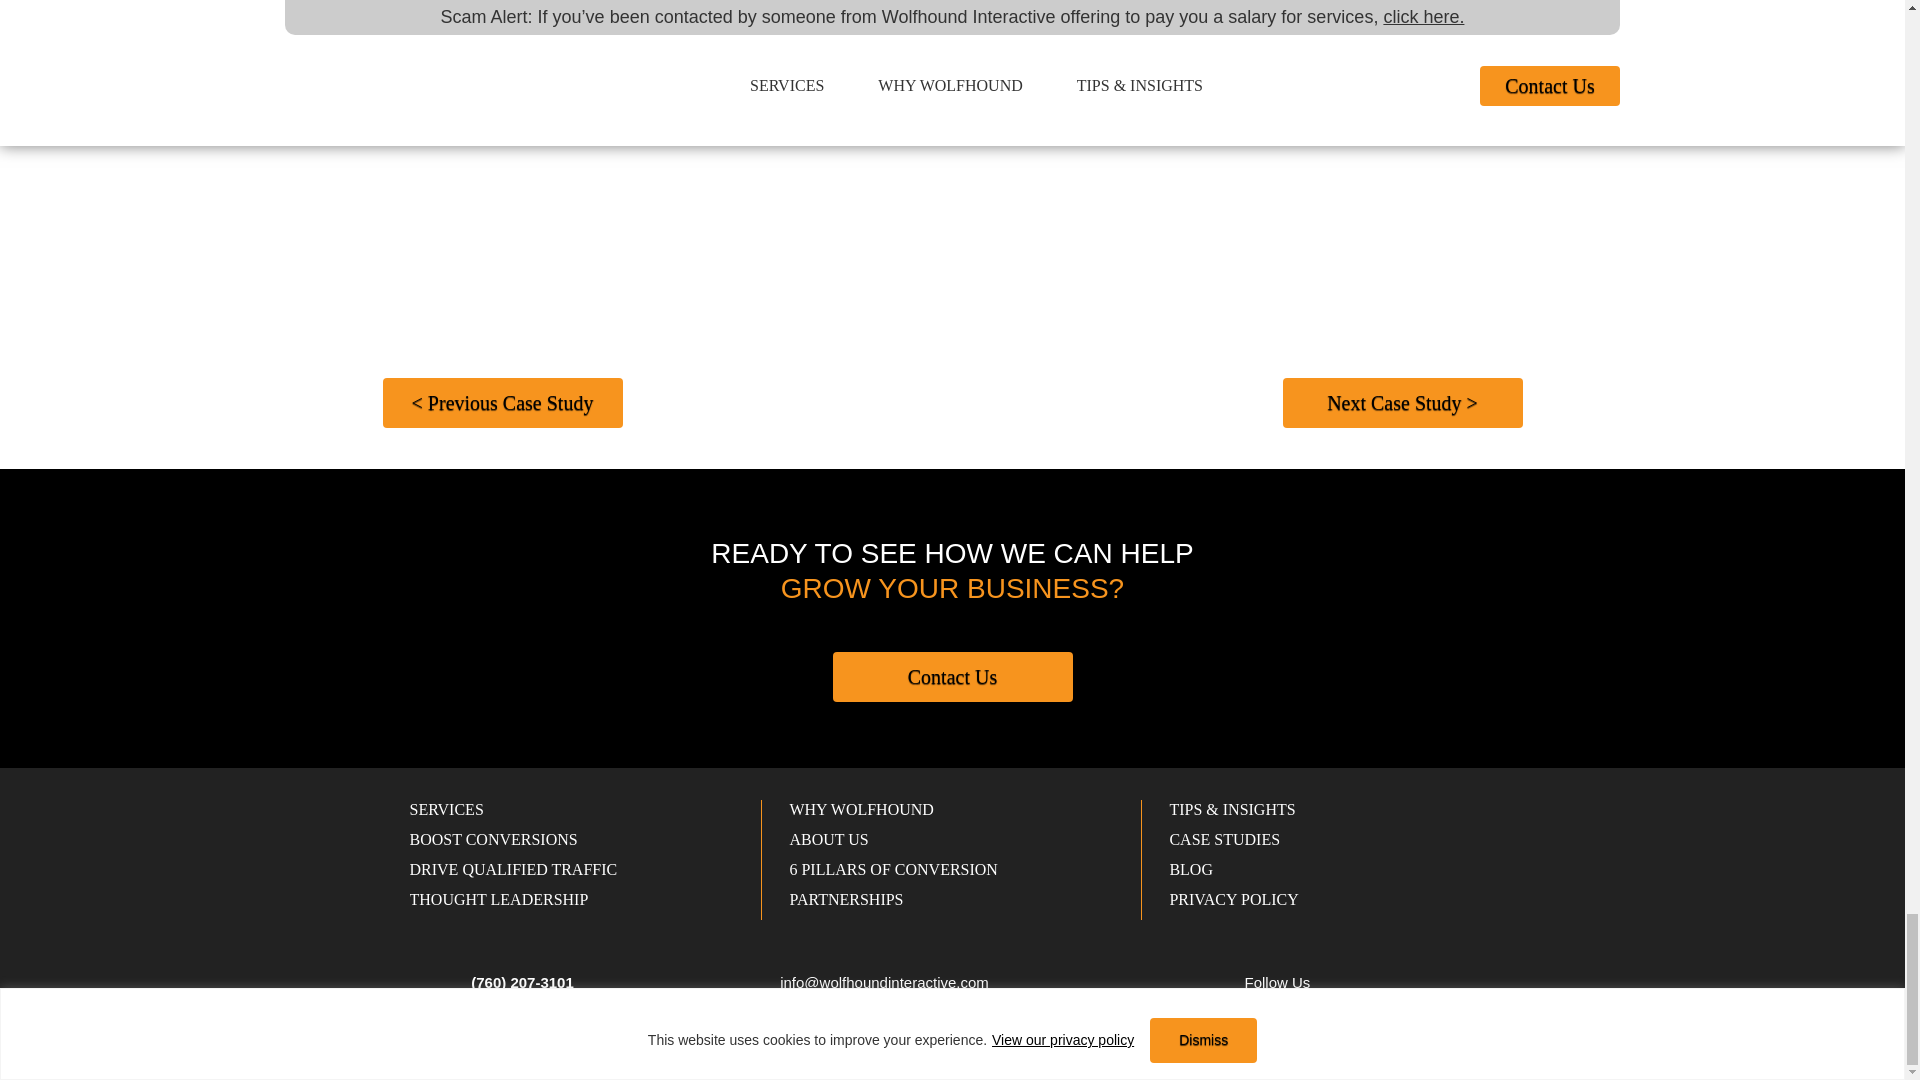 This screenshot has width=1920, height=1080. I want to click on WHY WOLFHOUND, so click(861, 809).